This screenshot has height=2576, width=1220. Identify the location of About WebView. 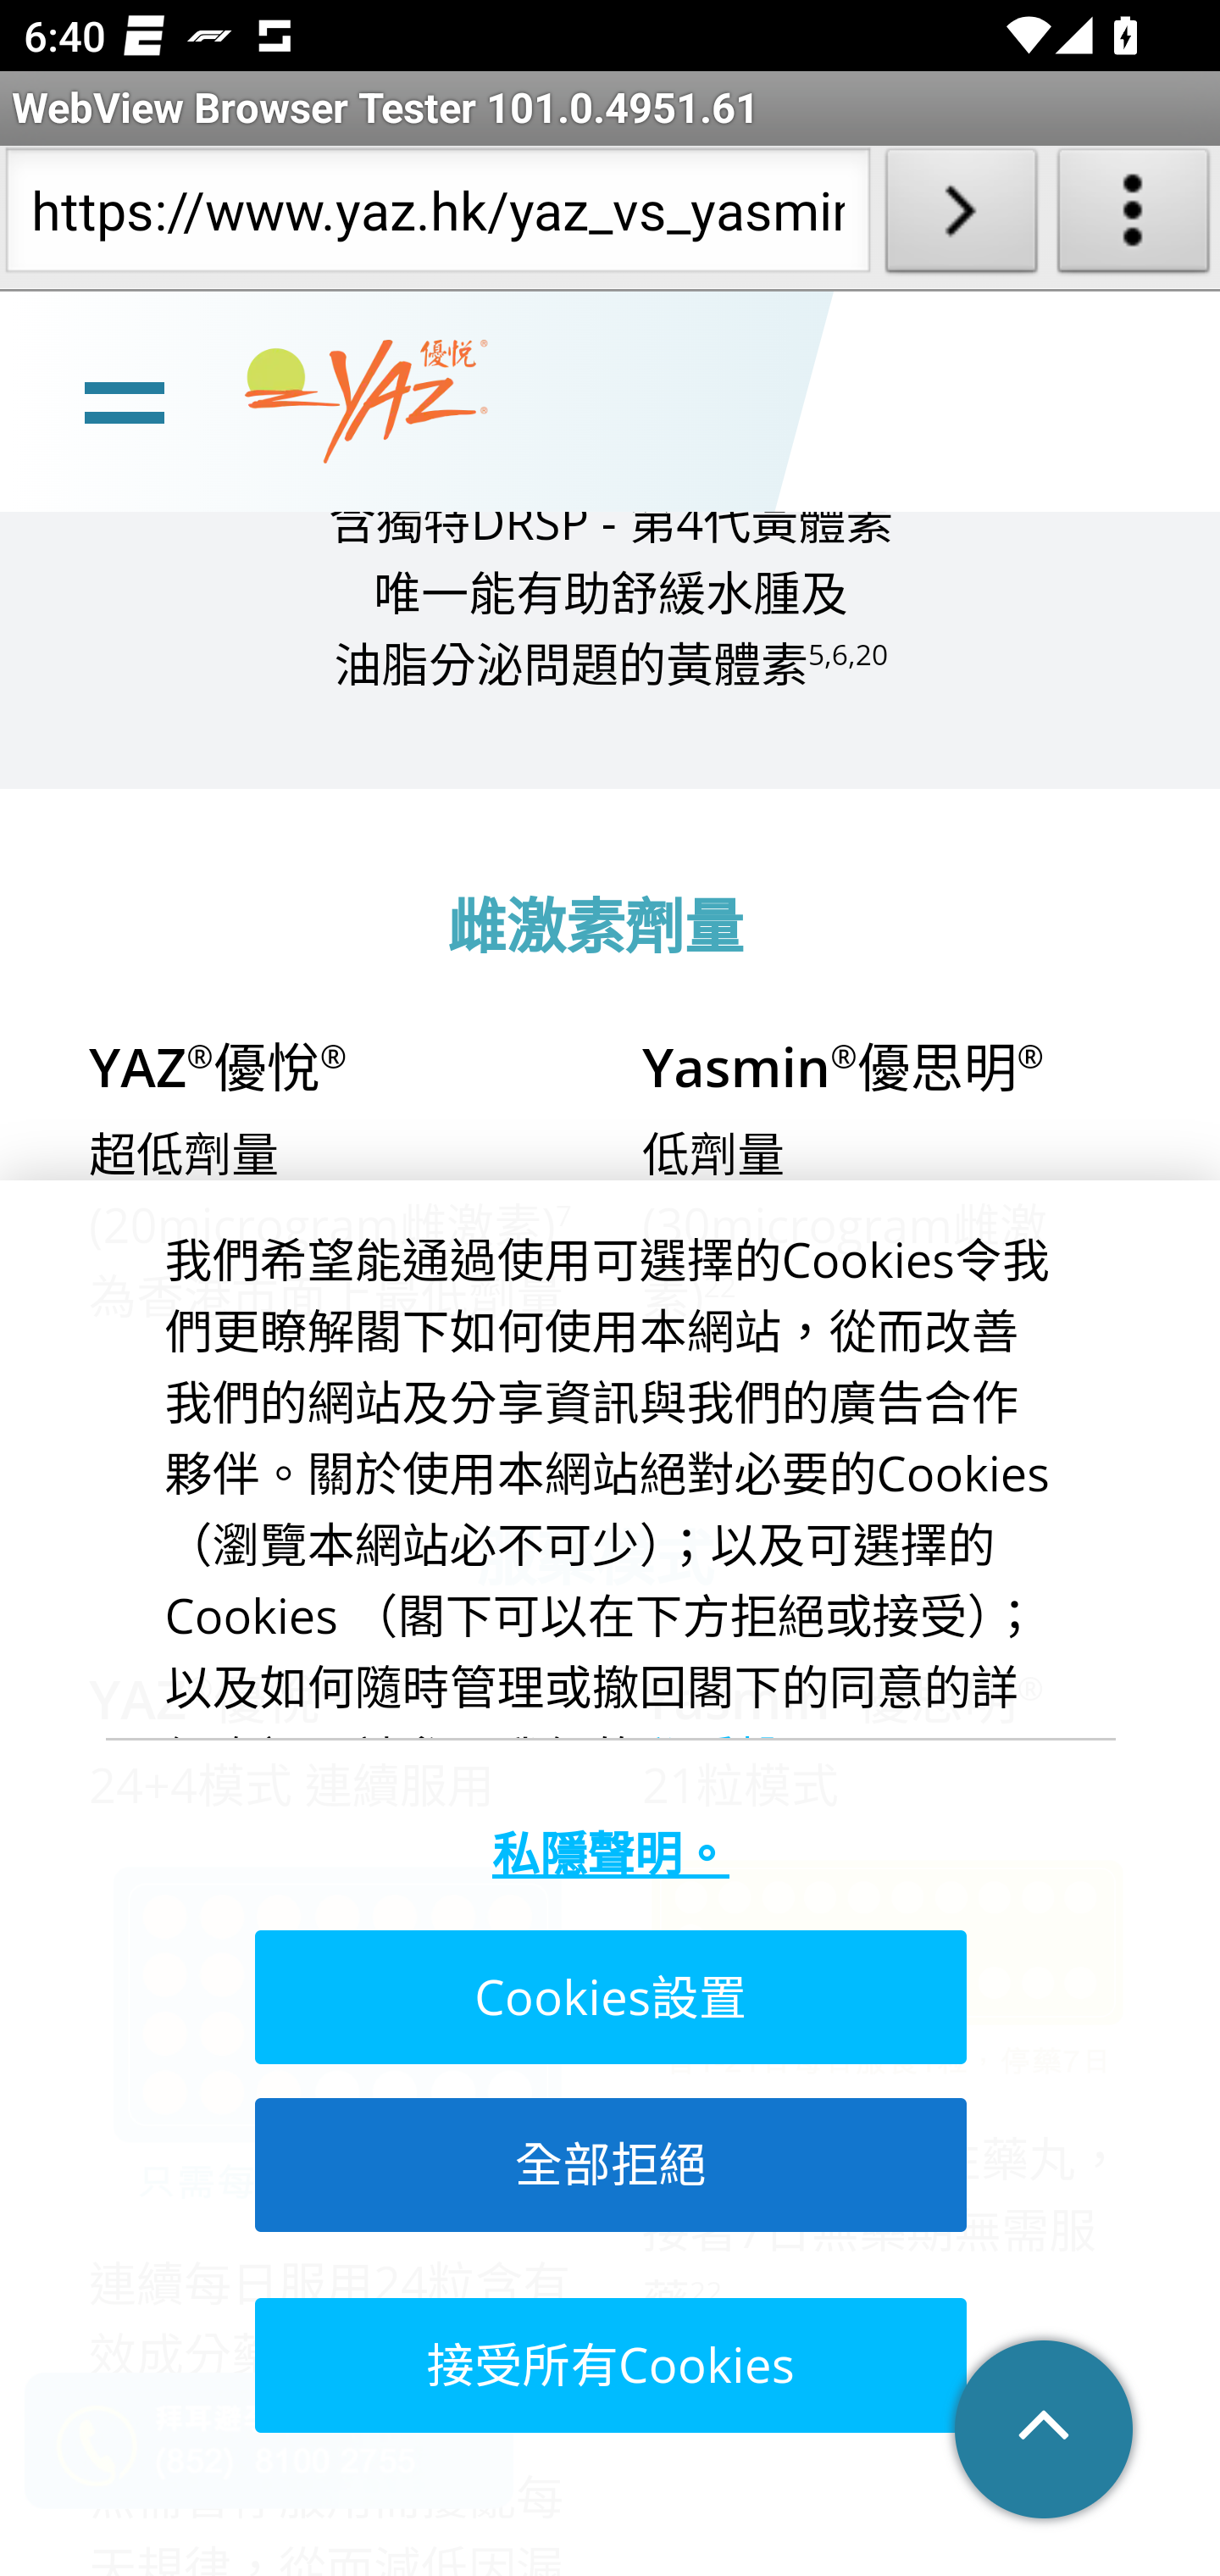
(1134, 217).